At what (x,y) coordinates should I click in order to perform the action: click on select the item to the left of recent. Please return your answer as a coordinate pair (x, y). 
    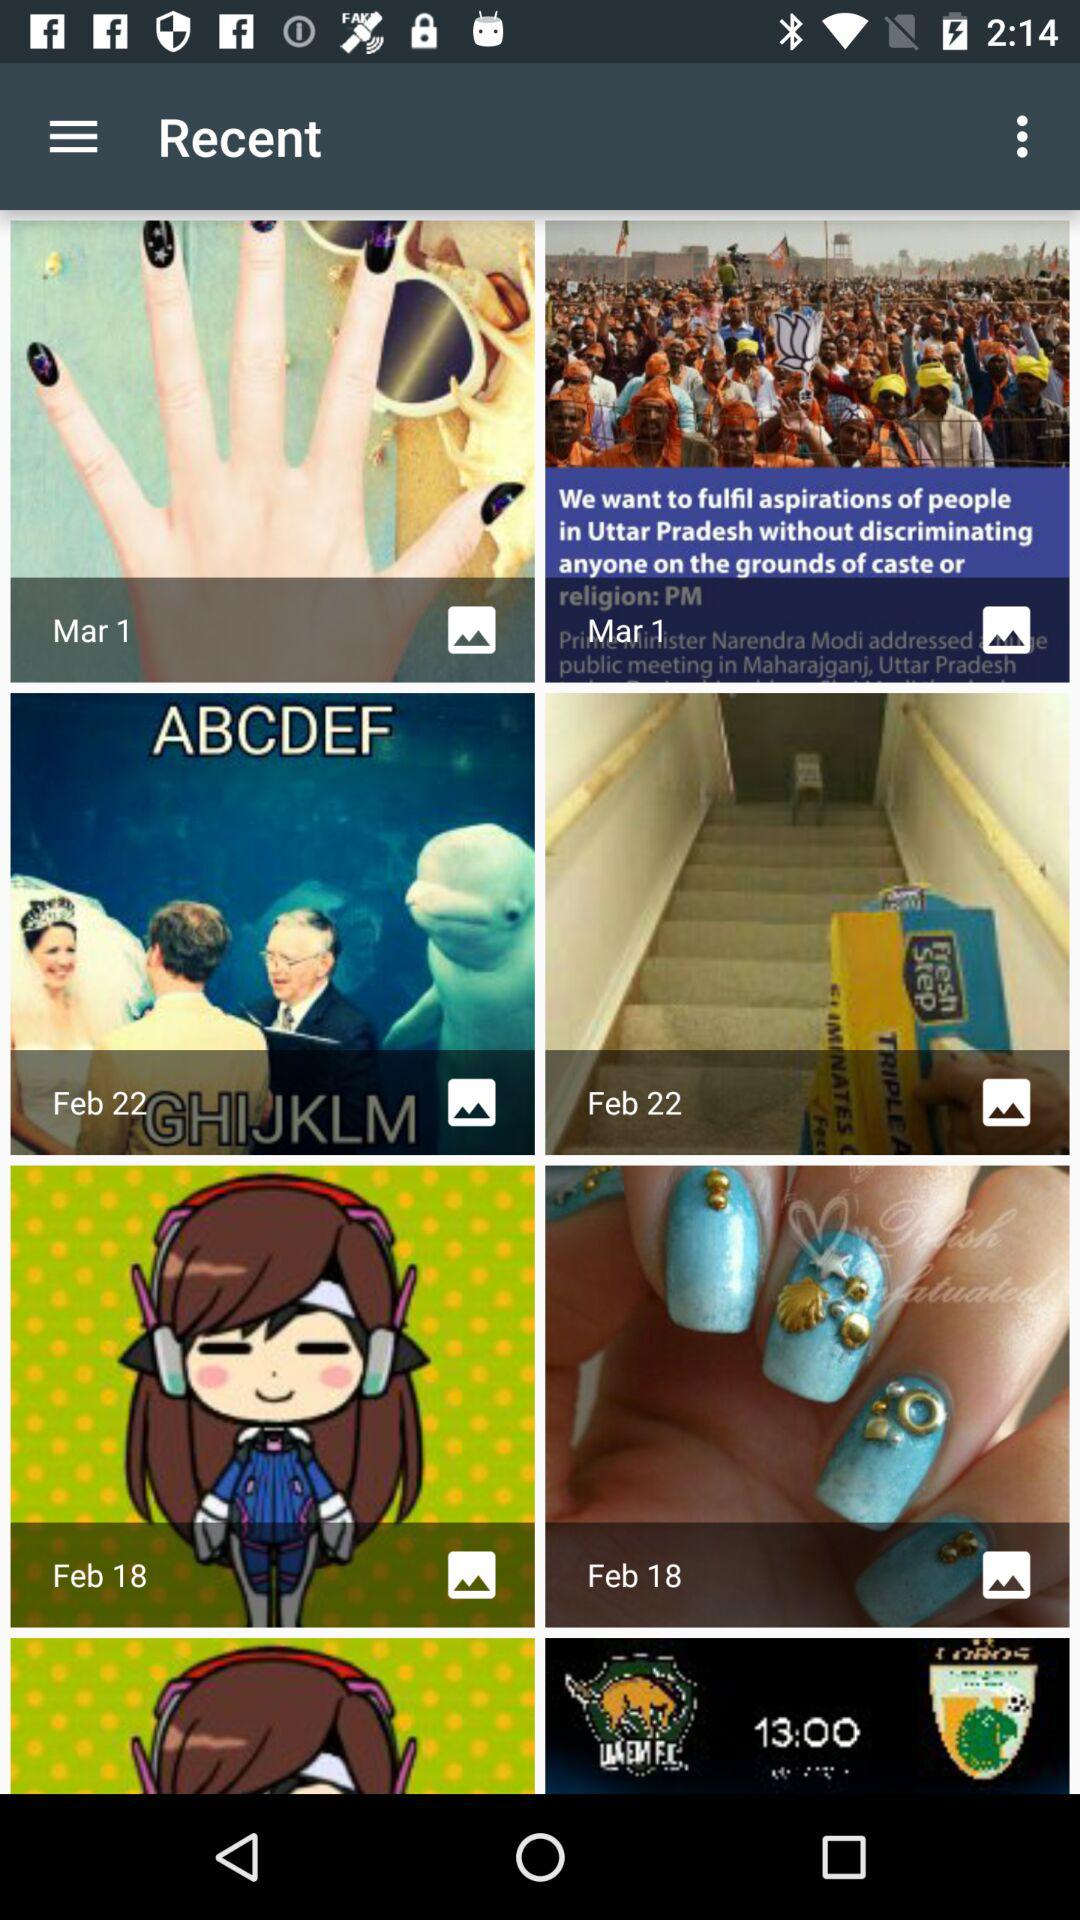
    Looking at the image, I should click on (73, 136).